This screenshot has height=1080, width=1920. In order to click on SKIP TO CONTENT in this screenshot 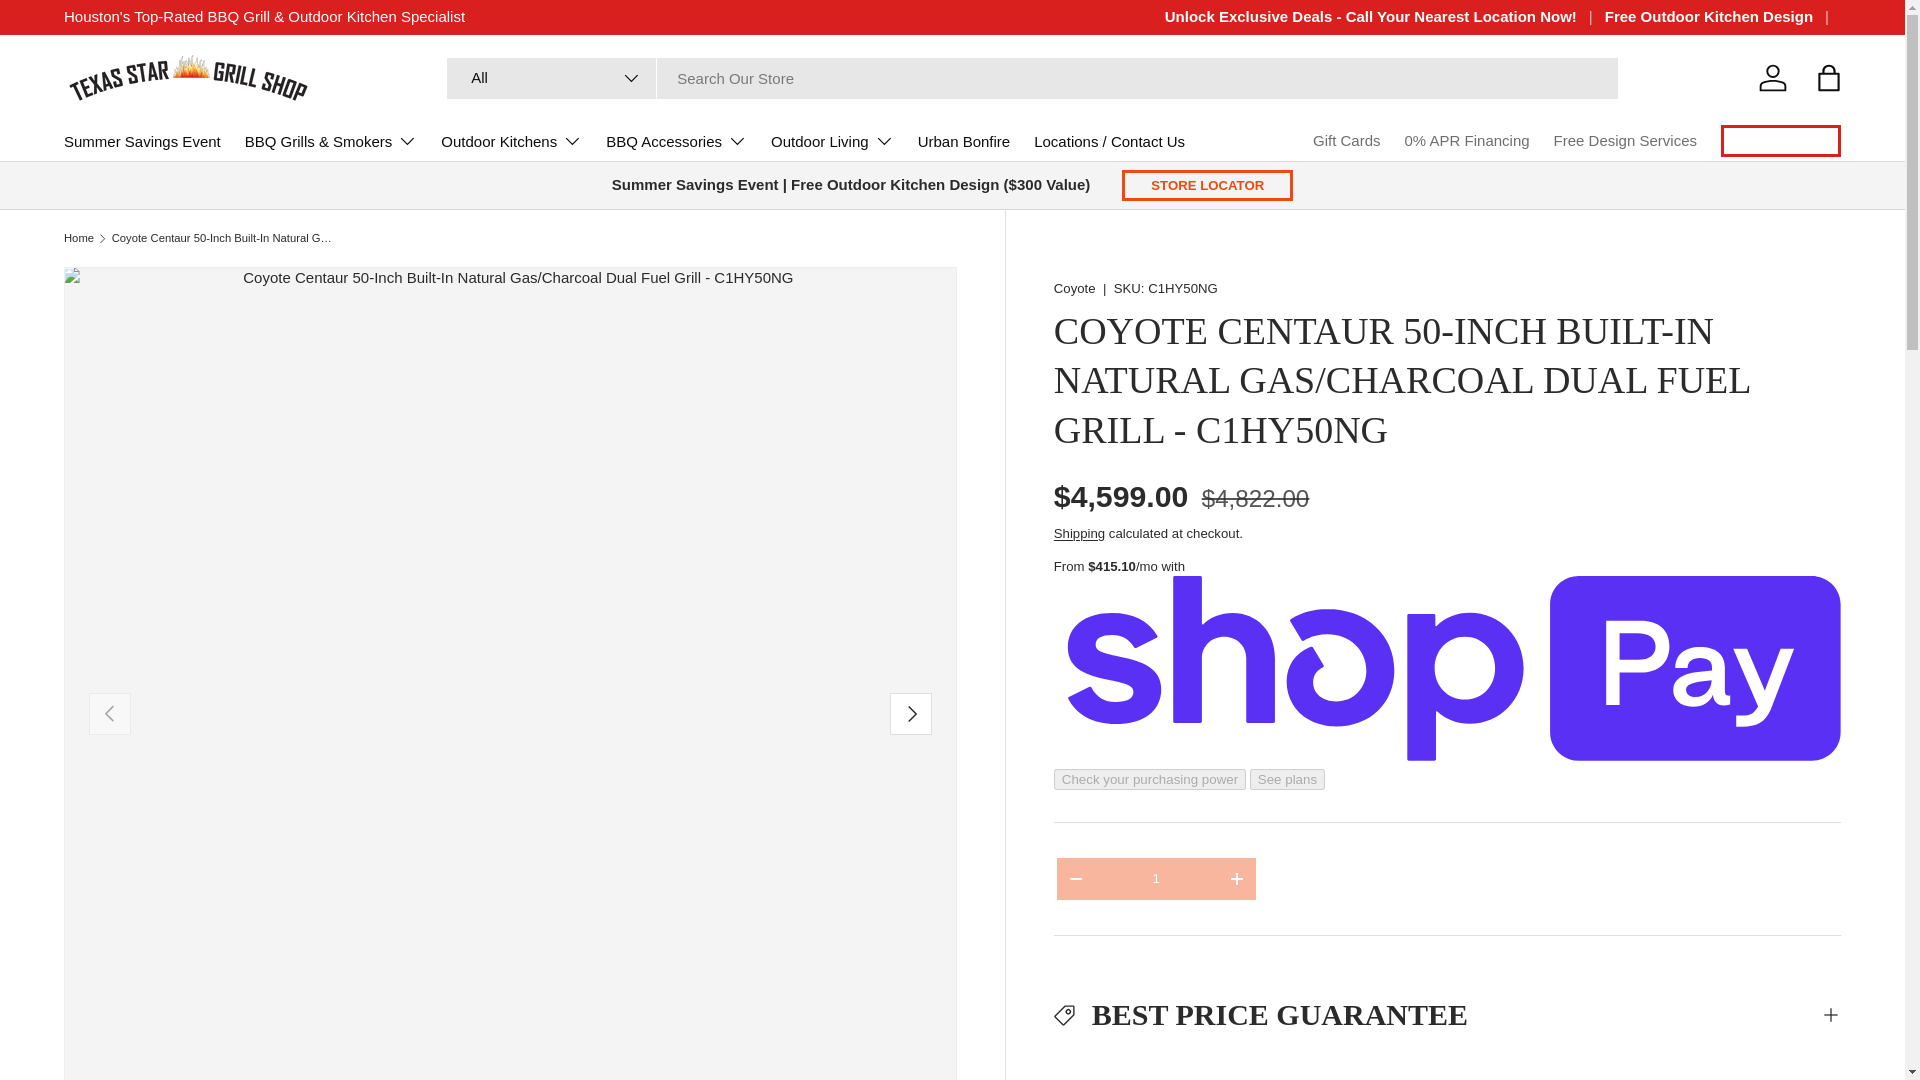, I will do `click(92, 30)`.